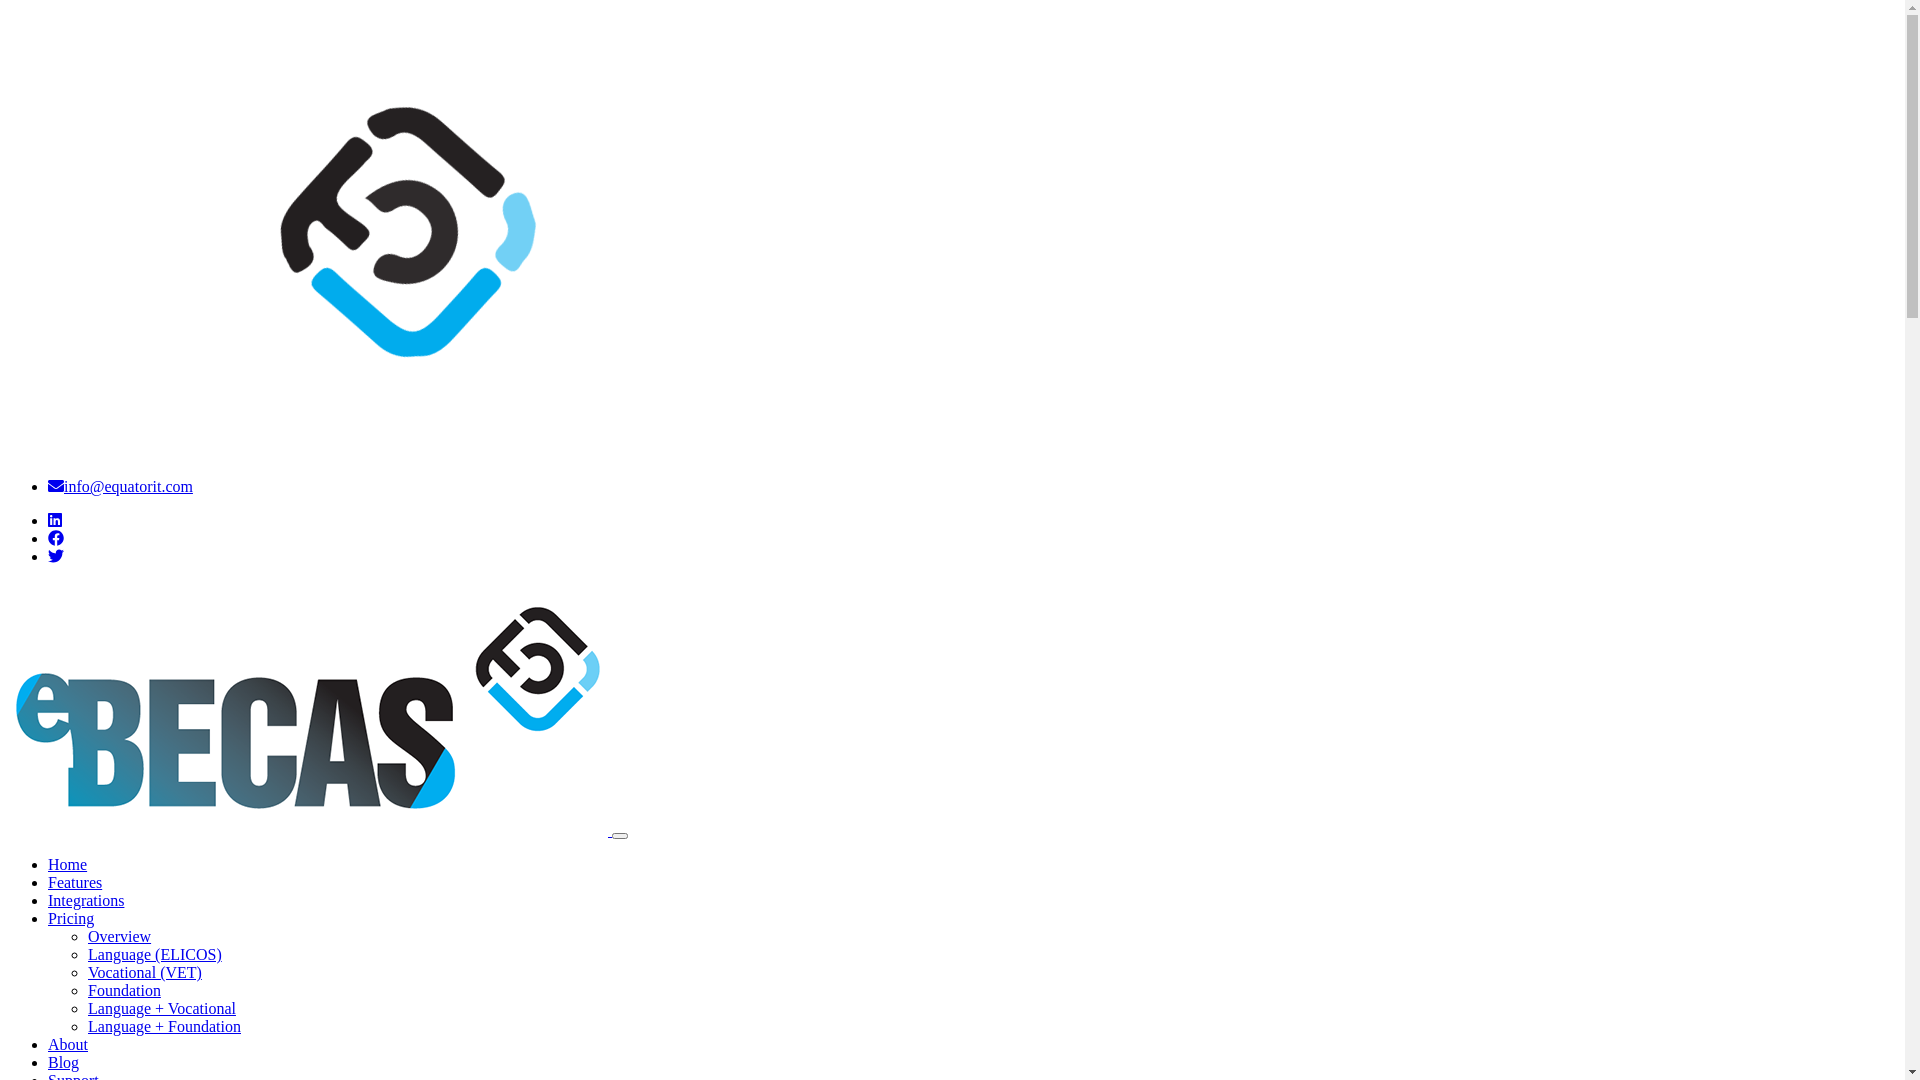 This screenshot has width=1920, height=1080. Describe the element at coordinates (164, 1026) in the screenshot. I see `Language + Foundation` at that location.